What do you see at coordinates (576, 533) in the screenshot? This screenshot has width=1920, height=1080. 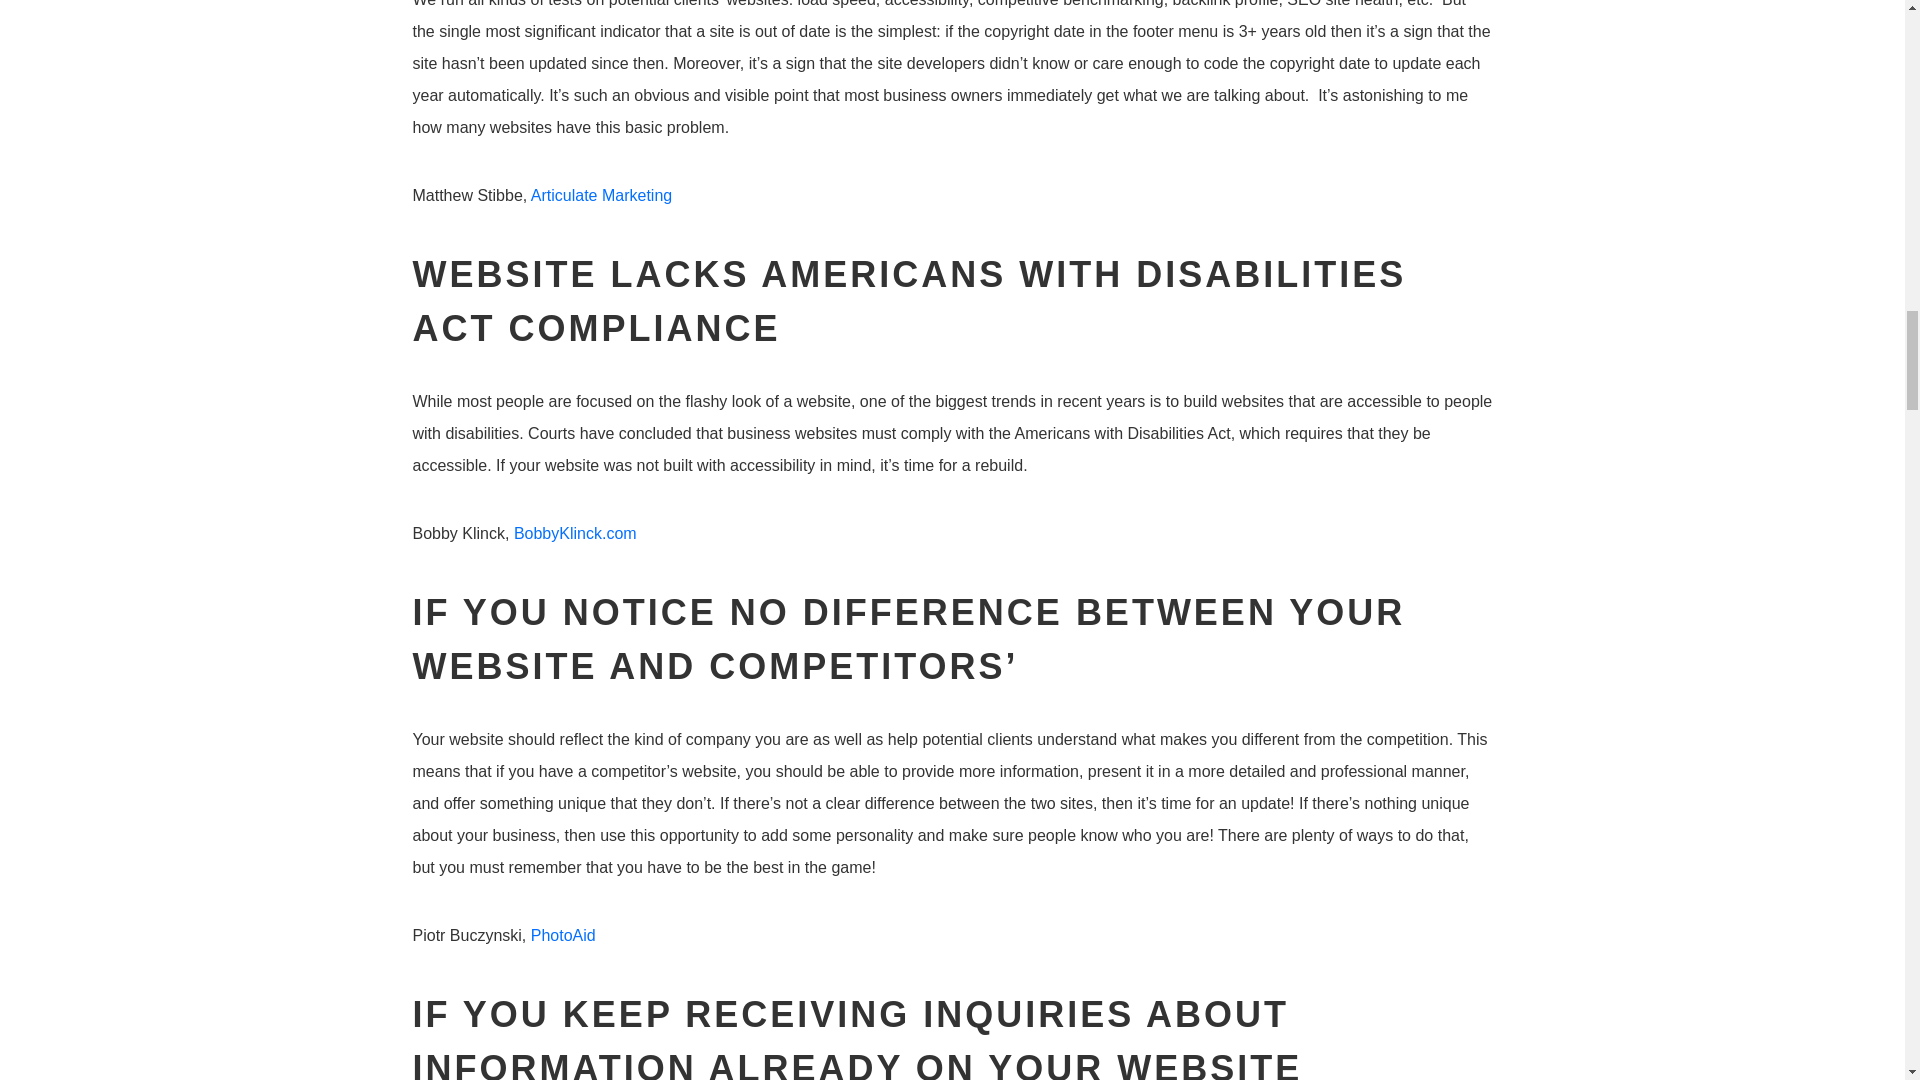 I see `BobbyKlinck.com` at bounding box center [576, 533].